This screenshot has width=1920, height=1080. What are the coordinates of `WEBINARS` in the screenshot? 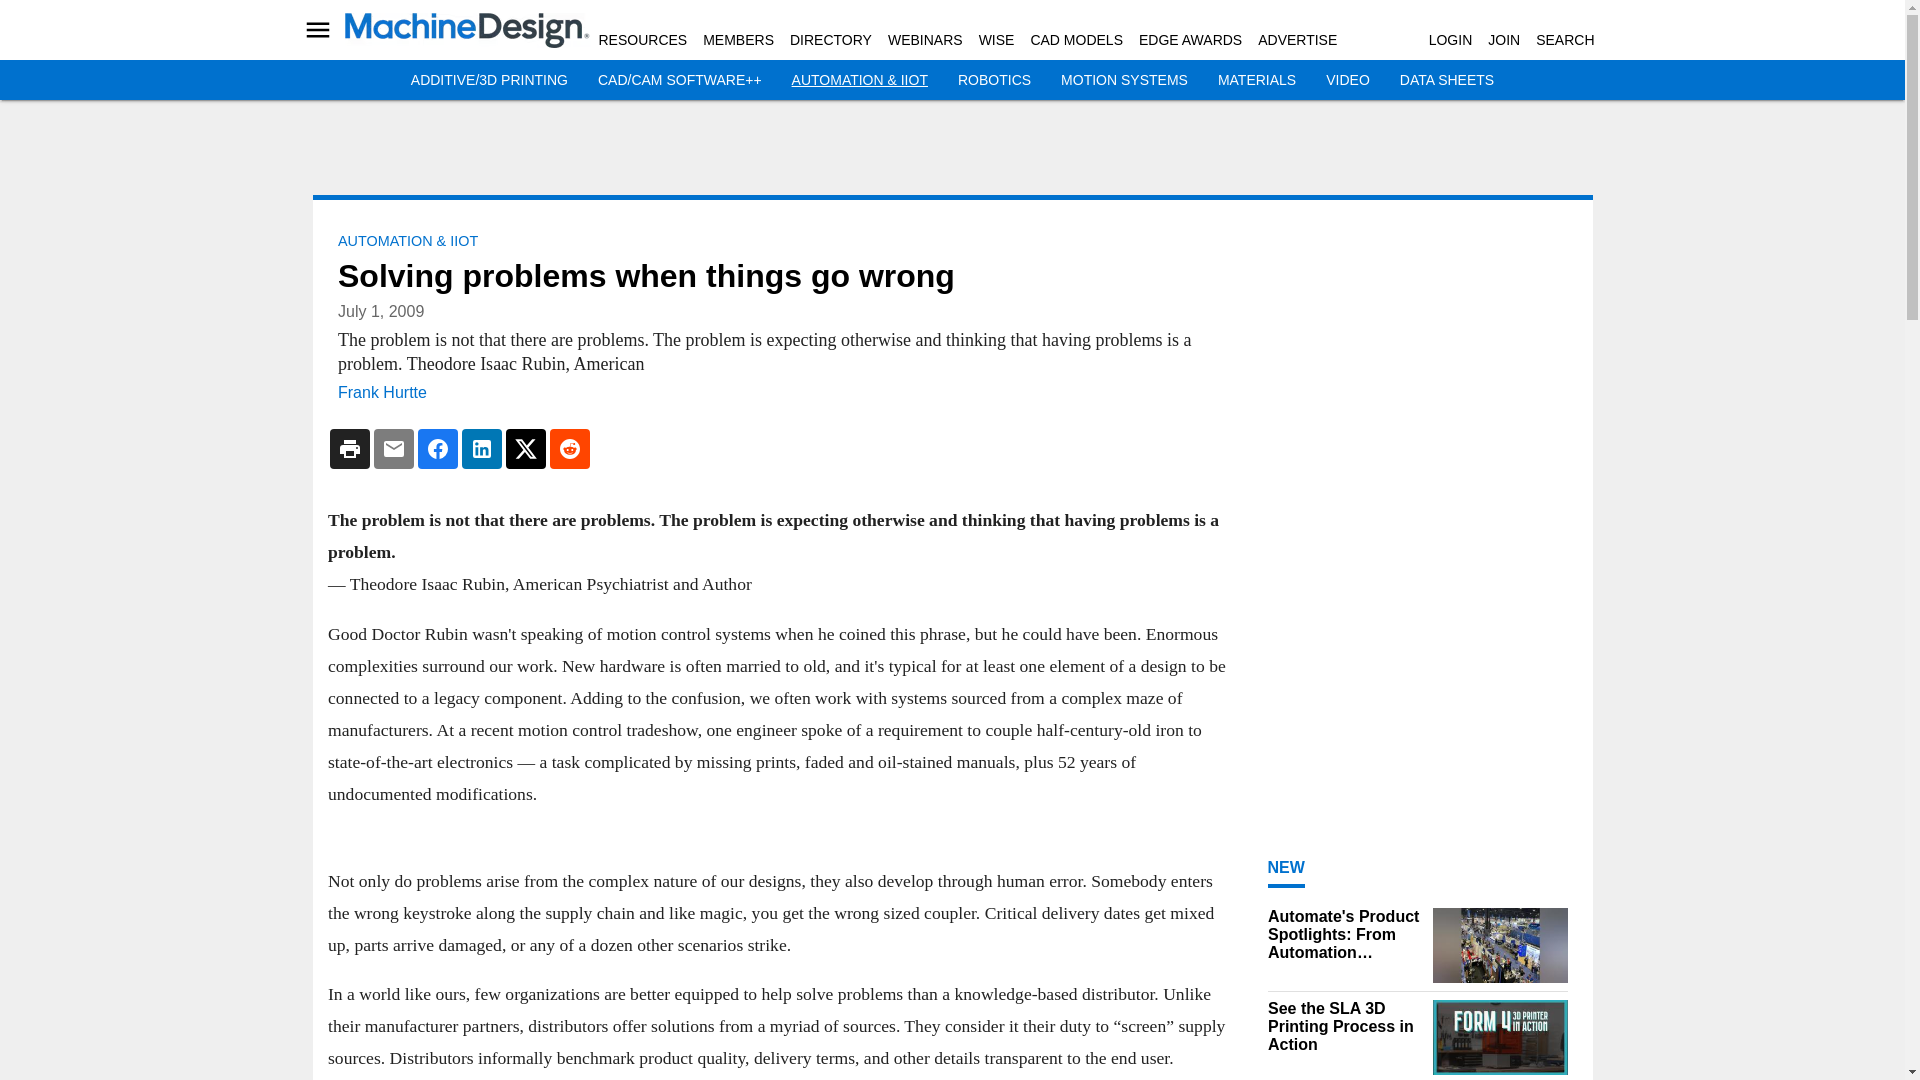 It's located at (925, 40).